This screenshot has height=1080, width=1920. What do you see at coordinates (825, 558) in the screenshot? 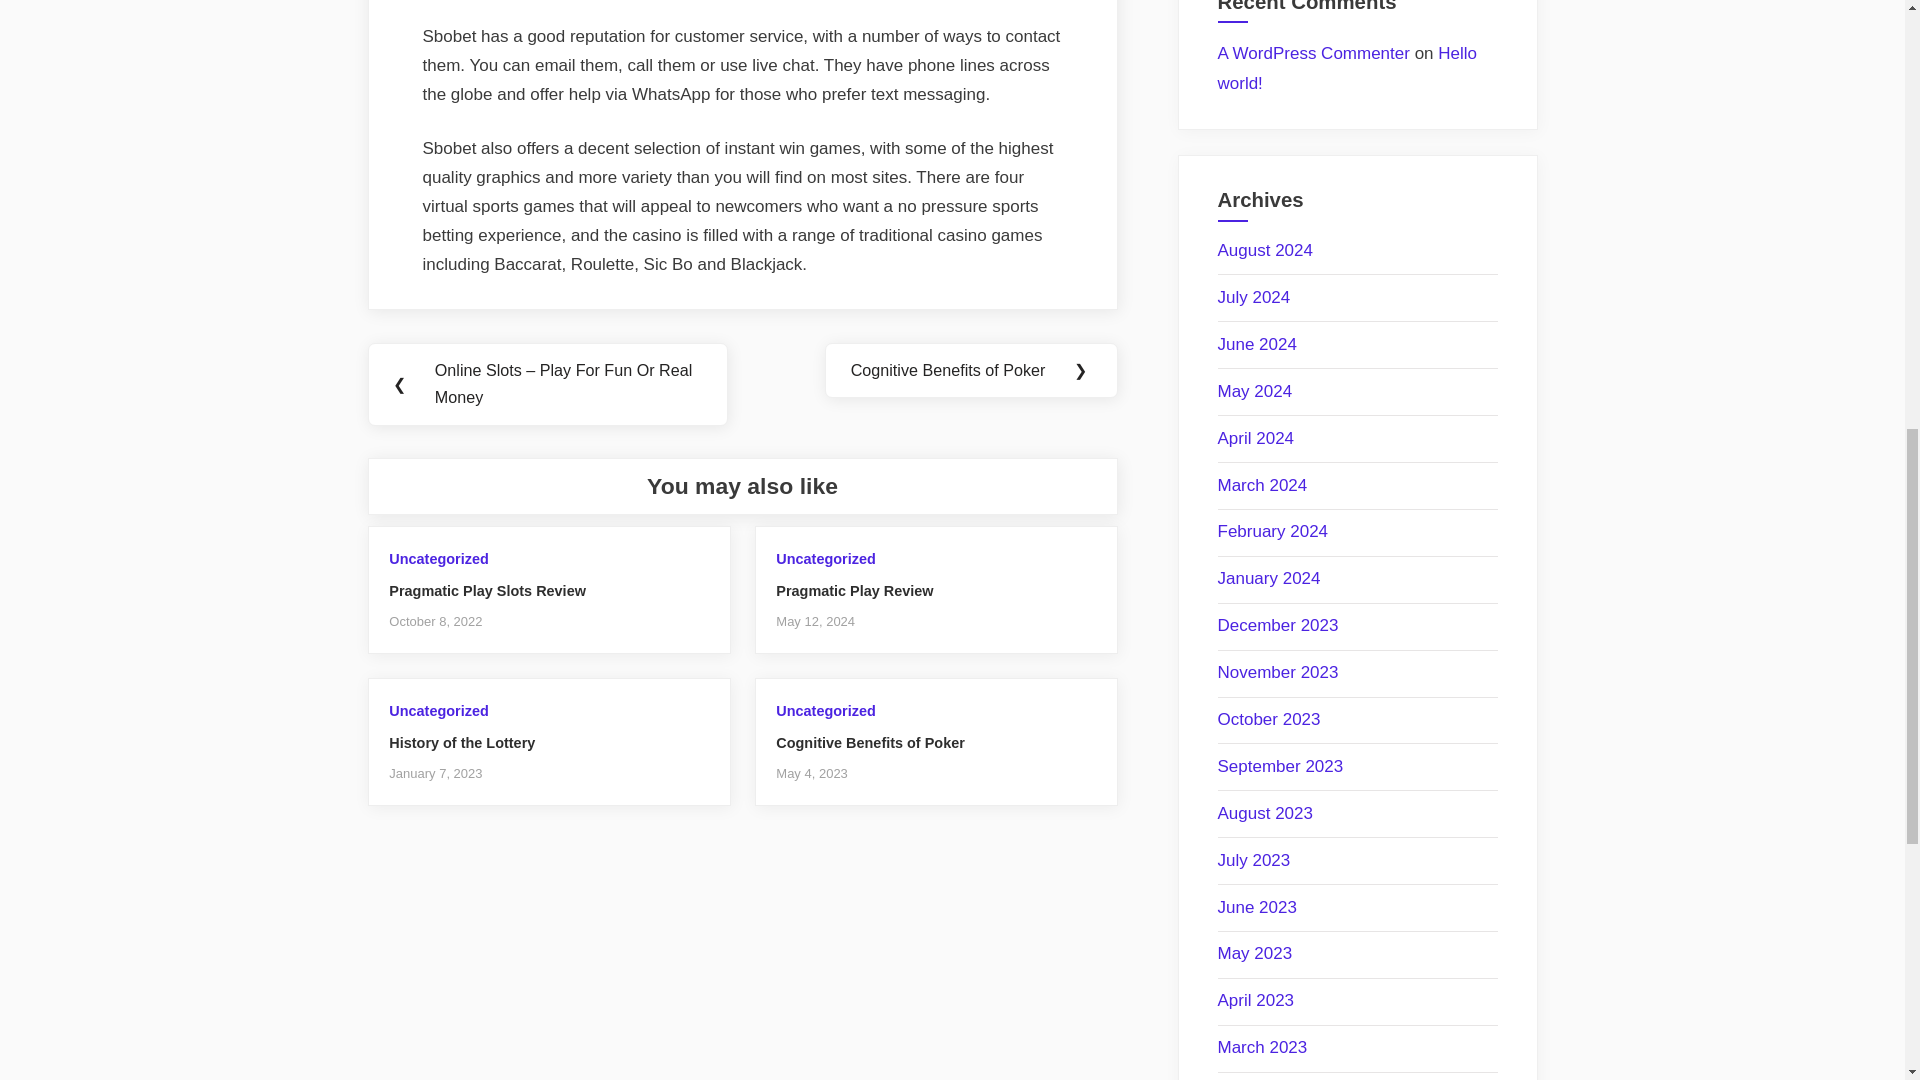
I see `Uncategorized` at bounding box center [825, 558].